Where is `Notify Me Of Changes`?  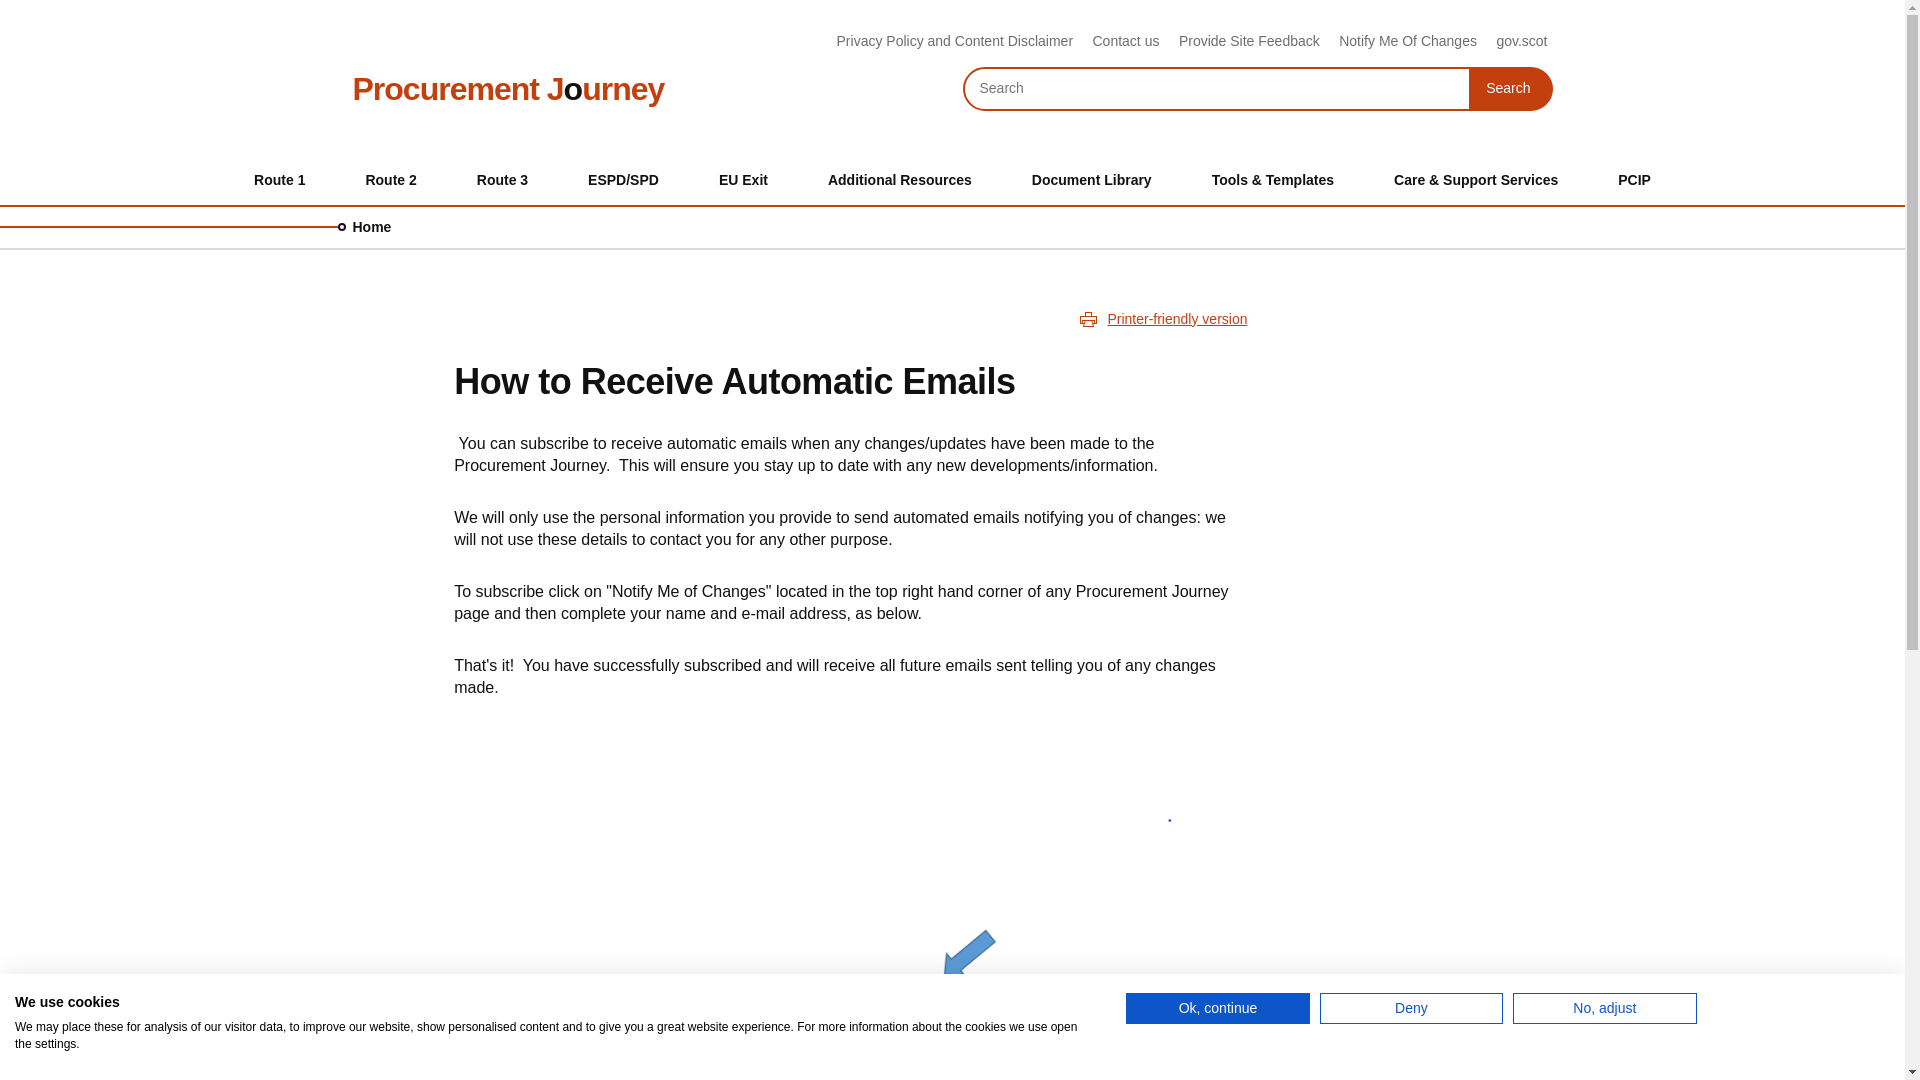 Notify Me Of Changes is located at coordinates (279, 180).